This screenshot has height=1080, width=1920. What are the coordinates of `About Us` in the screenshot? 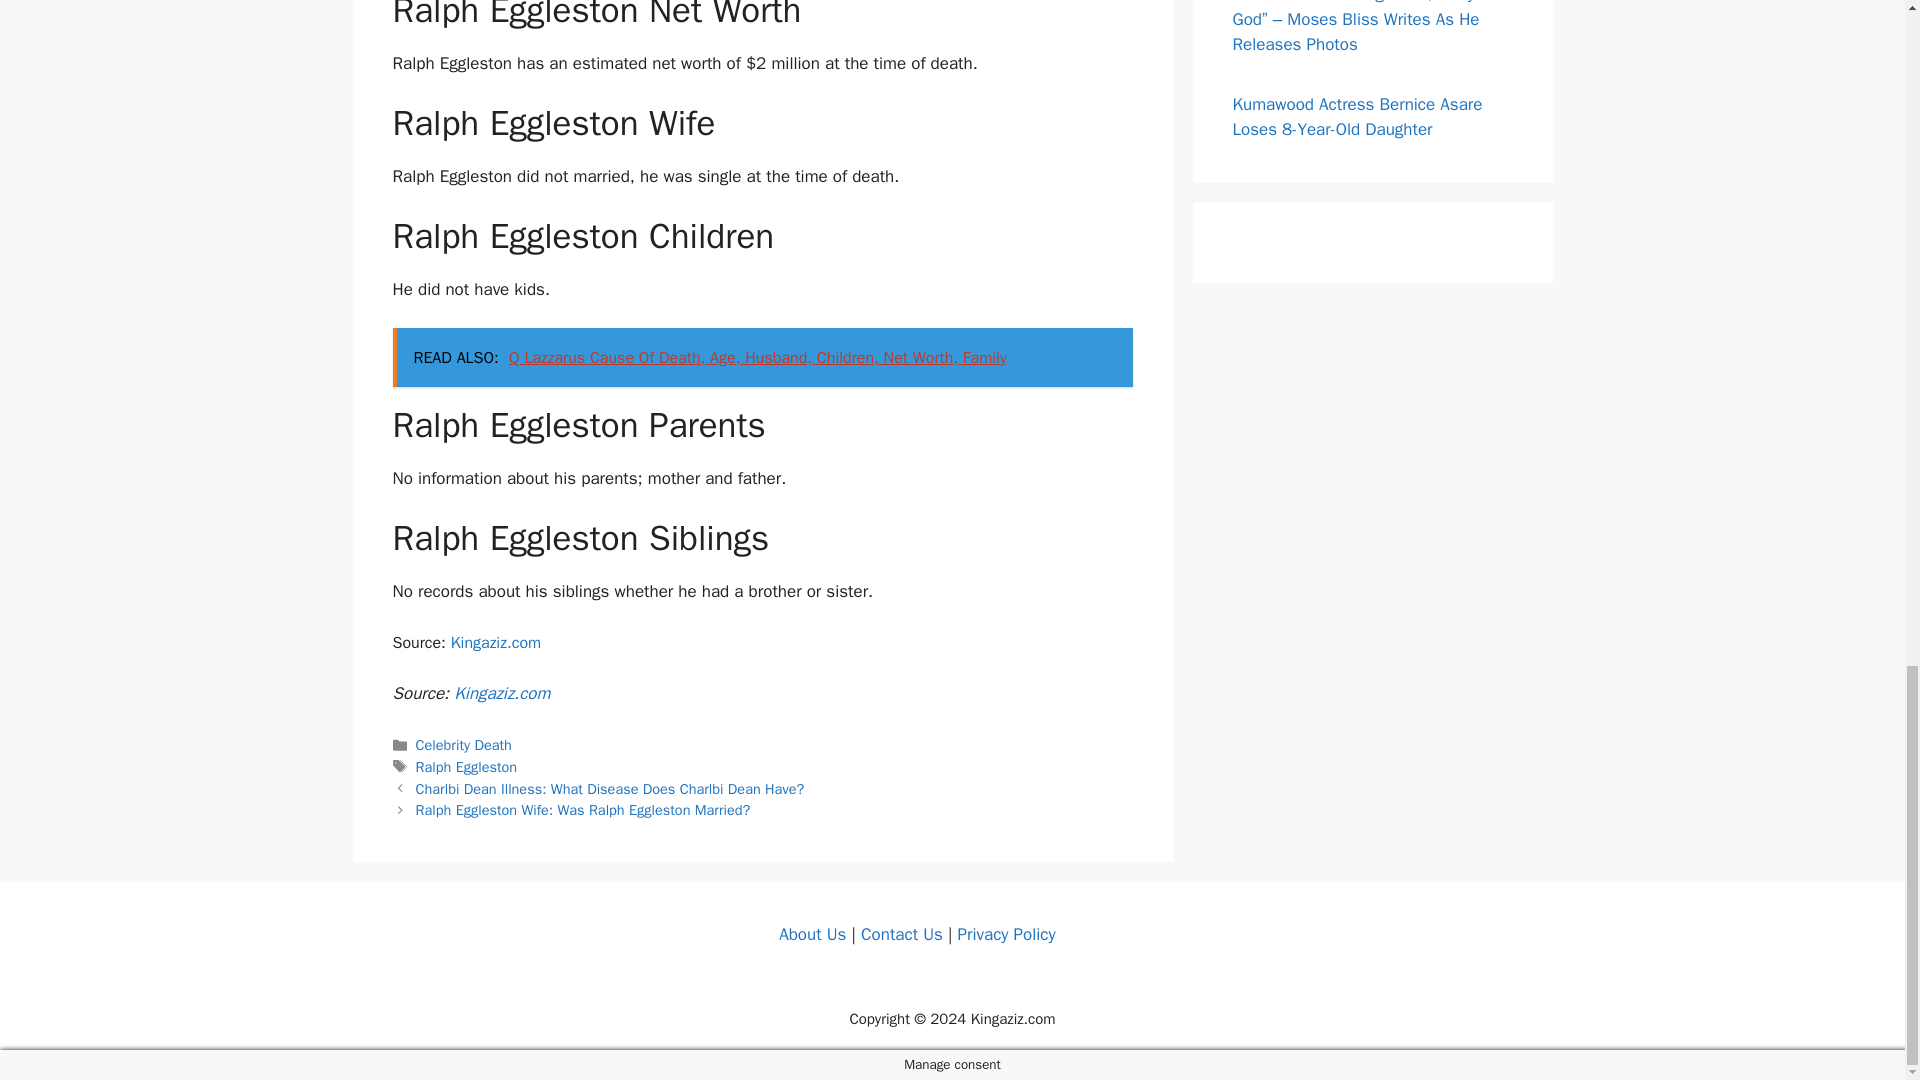 It's located at (812, 934).